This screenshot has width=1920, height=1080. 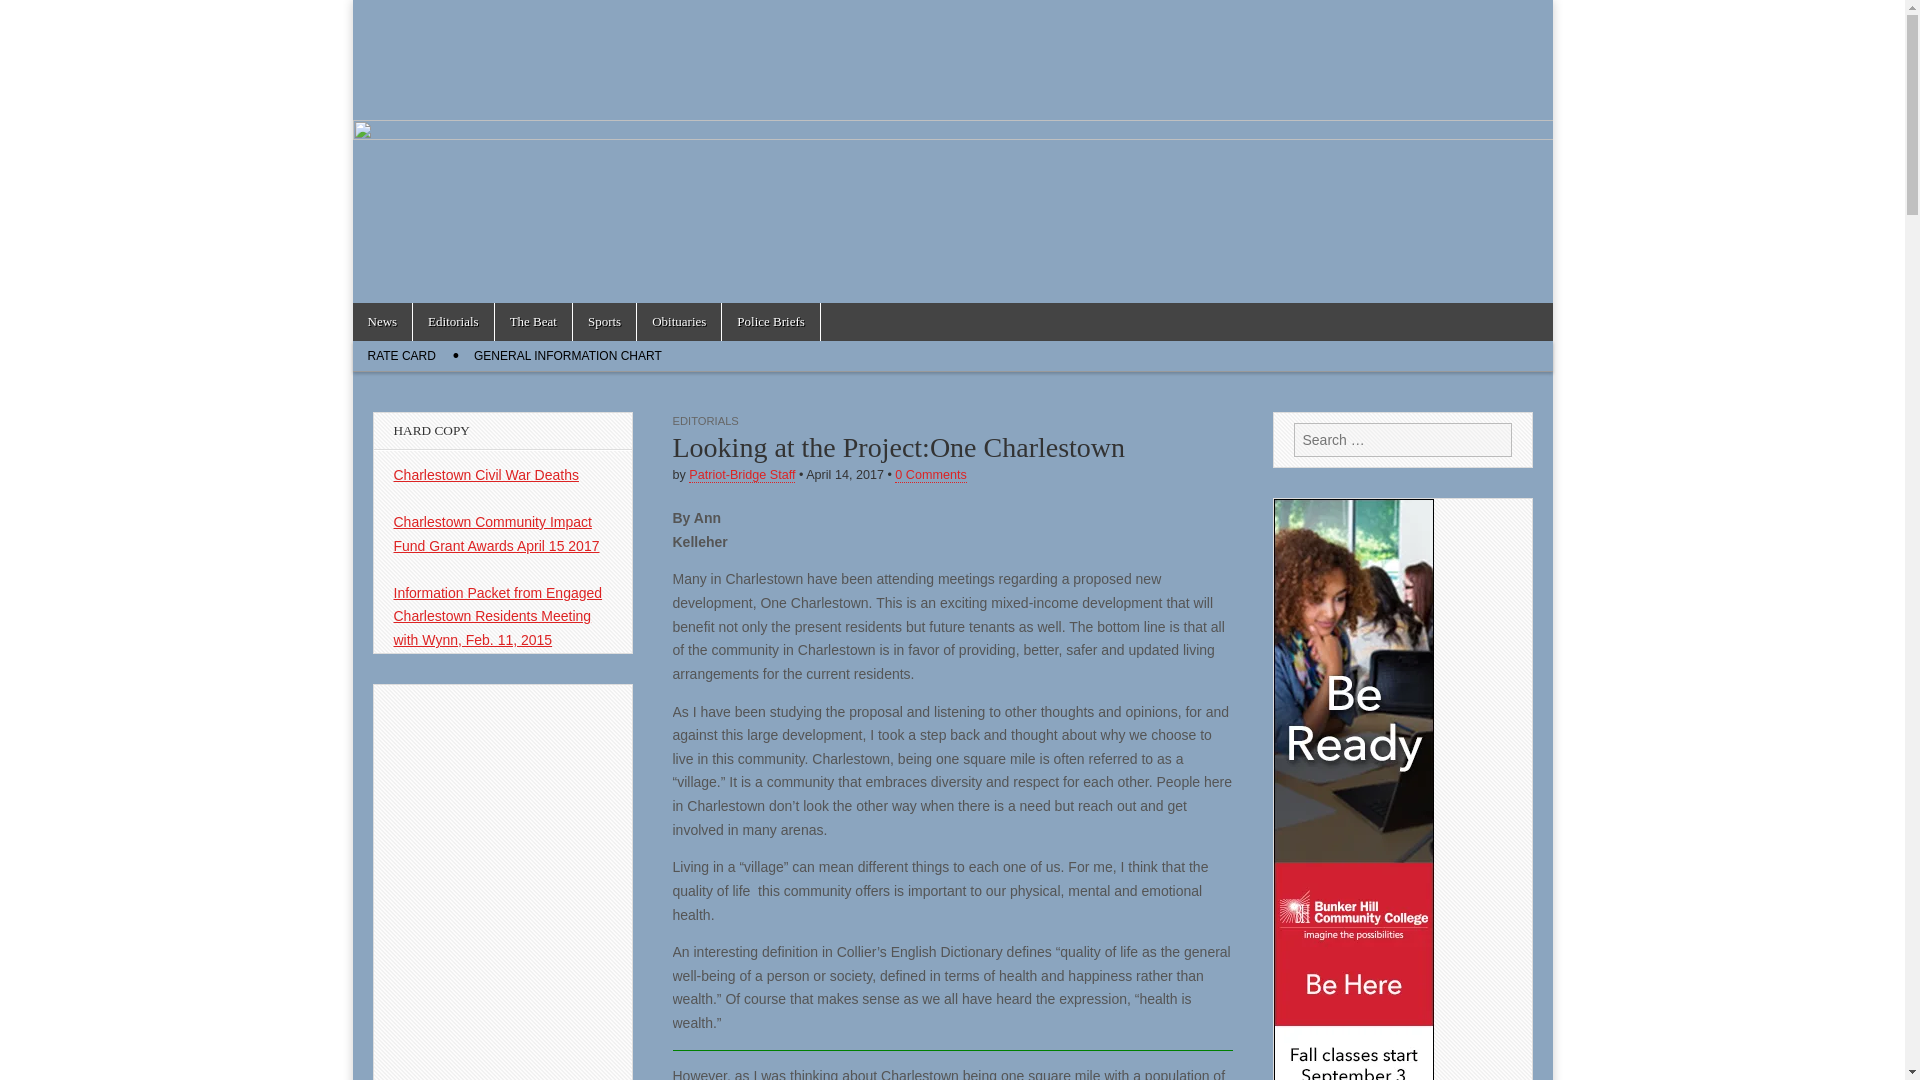 What do you see at coordinates (486, 474) in the screenshot?
I see `Charlestown Civil War Deaths` at bounding box center [486, 474].